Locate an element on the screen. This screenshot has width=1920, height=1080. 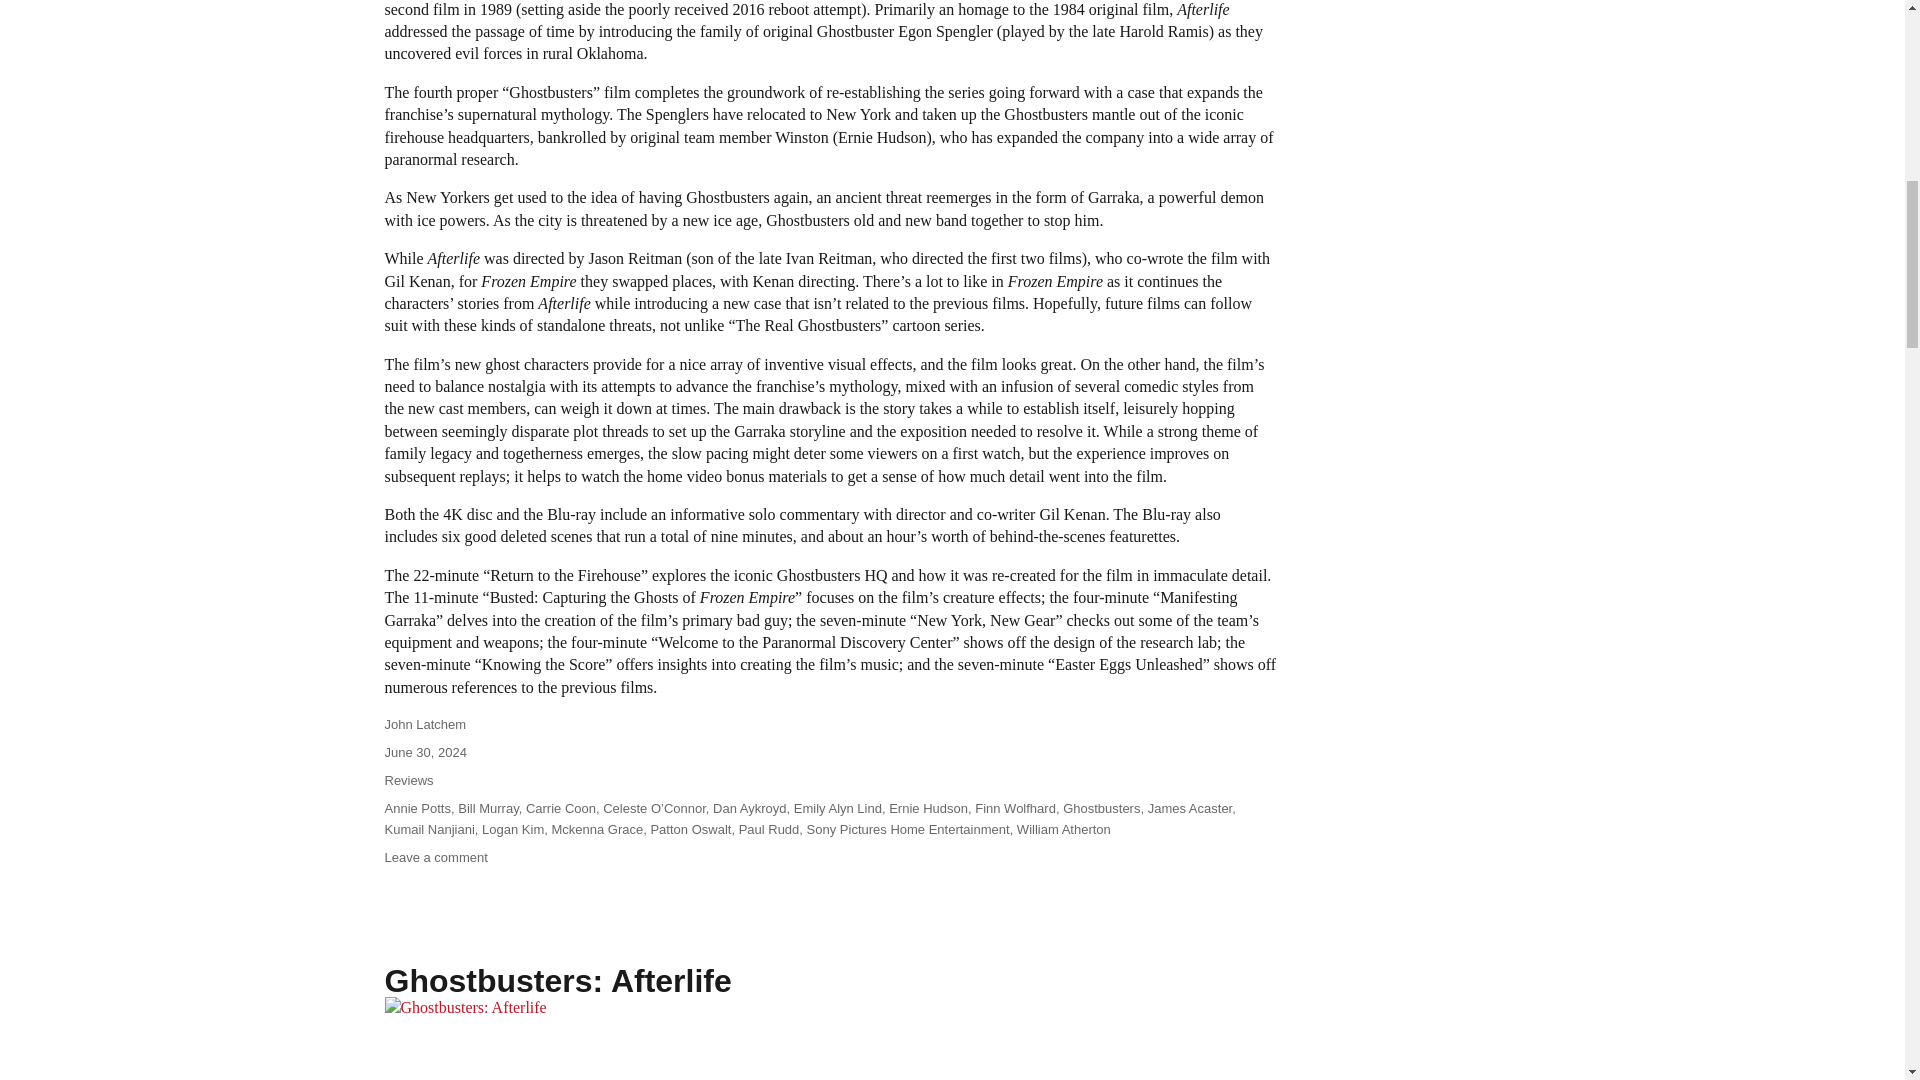
John Latchem is located at coordinates (425, 724).